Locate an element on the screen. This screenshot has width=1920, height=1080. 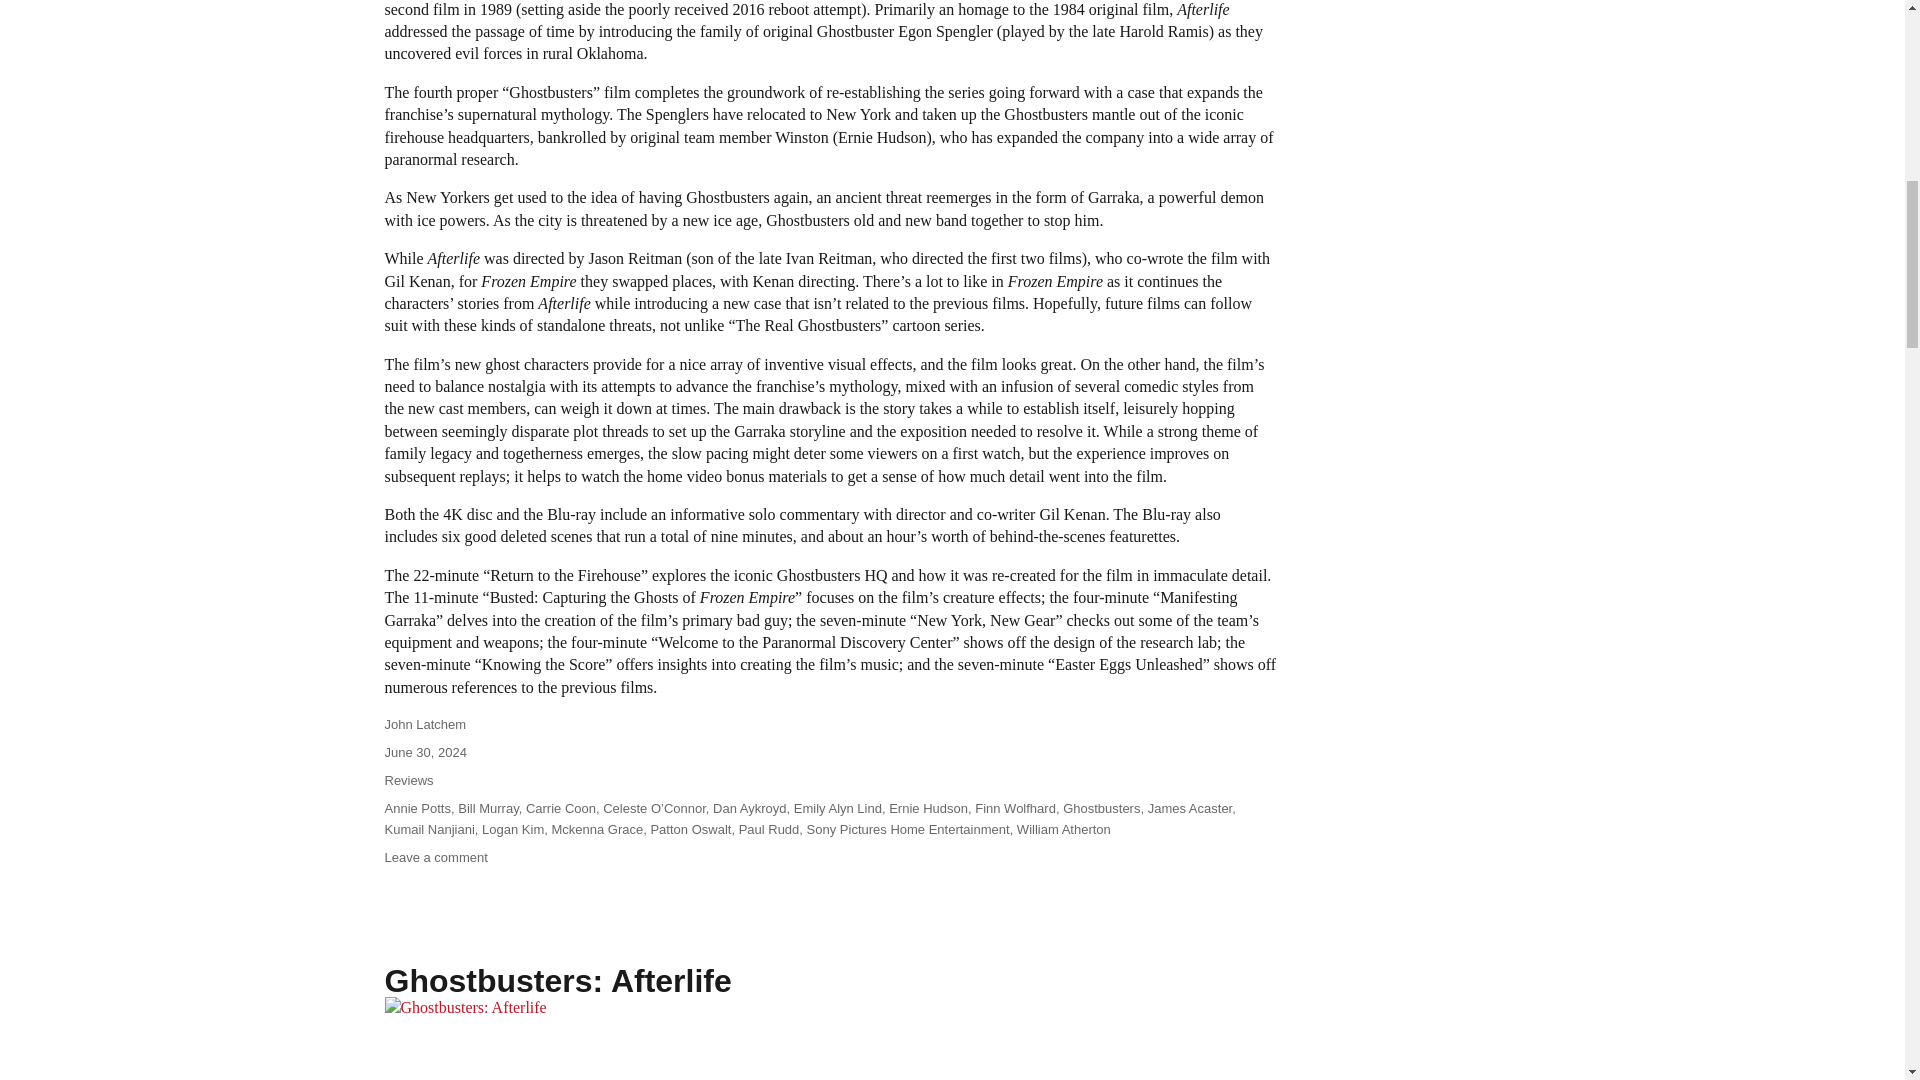
John Latchem is located at coordinates (425, 724).